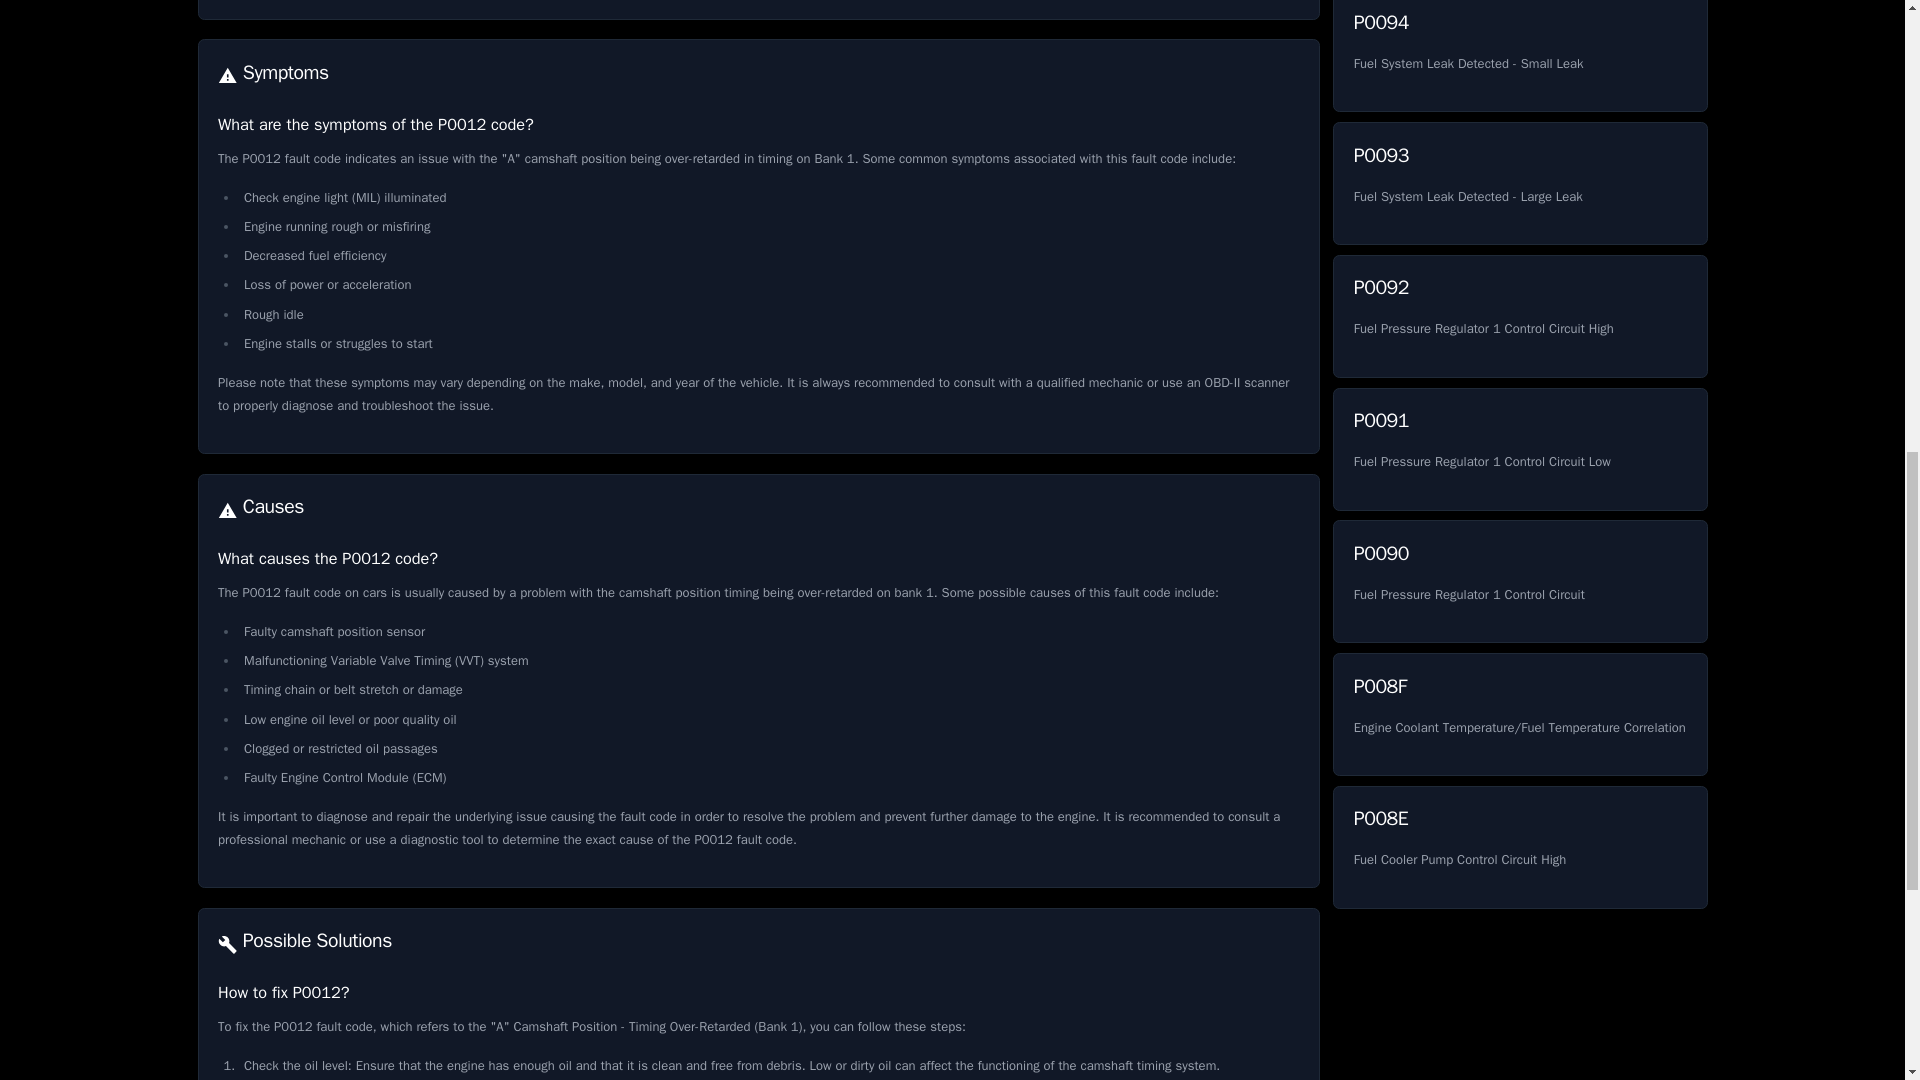 The width and height of the screenshot is (1920, 1080). I want to click on P0093, so click(1519, 580).